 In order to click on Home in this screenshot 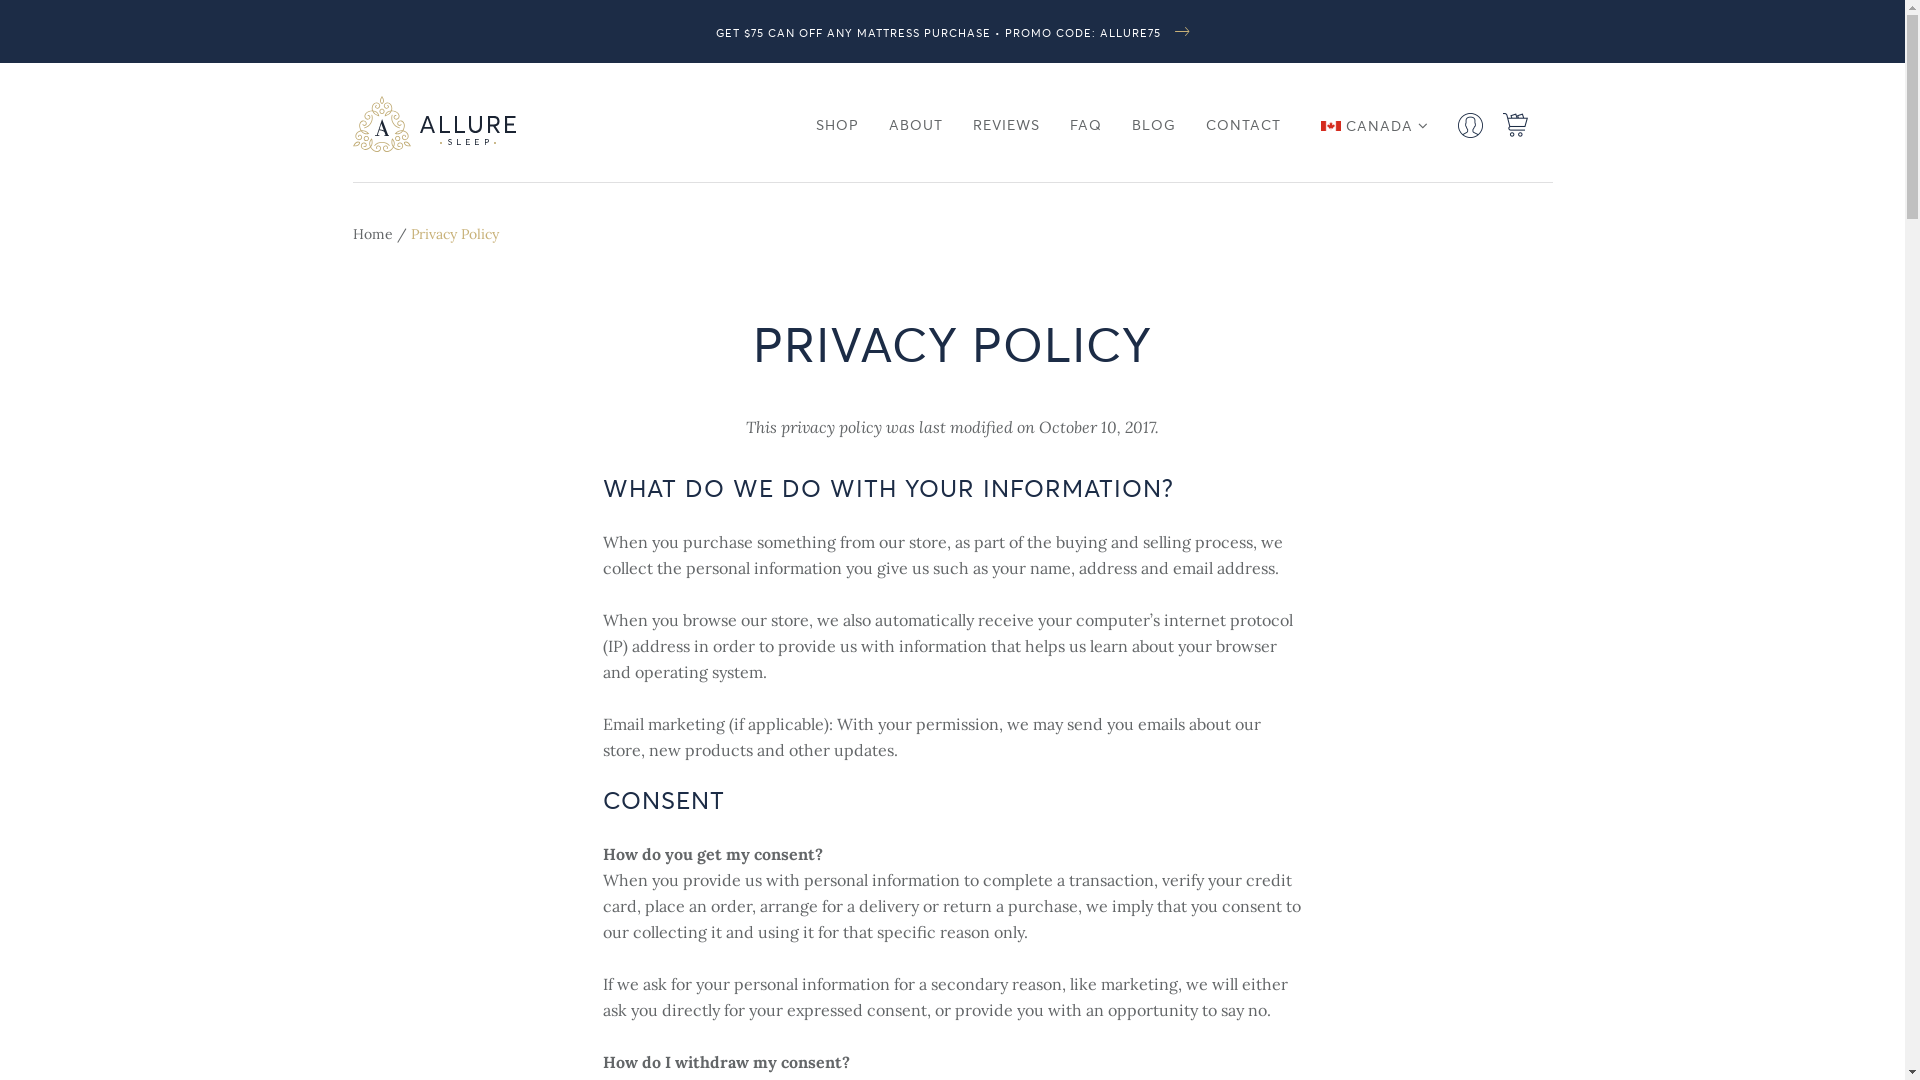, I will do `click(372, 234)`.